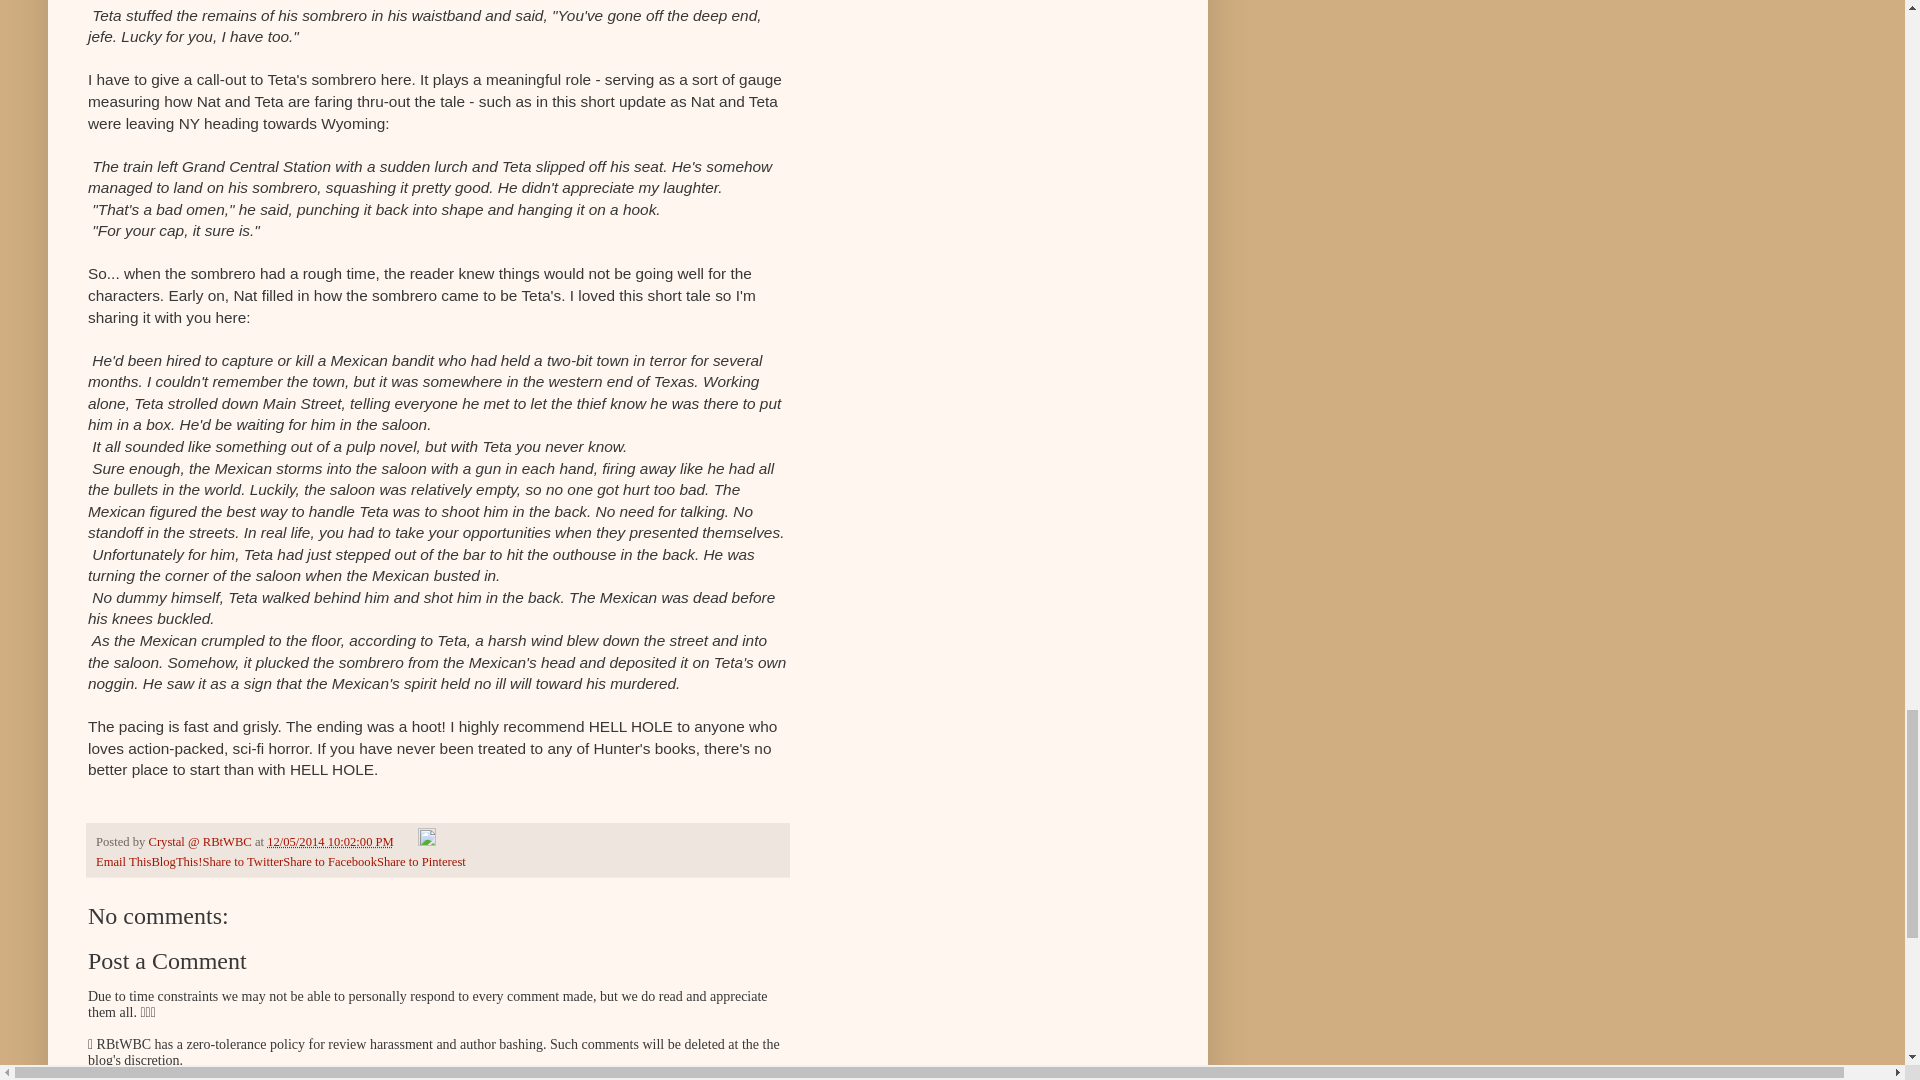  What do you see at coordinates (421, 862) in the screenshot?
I see `Share to Pinterest` at bounding box center [421, 862].